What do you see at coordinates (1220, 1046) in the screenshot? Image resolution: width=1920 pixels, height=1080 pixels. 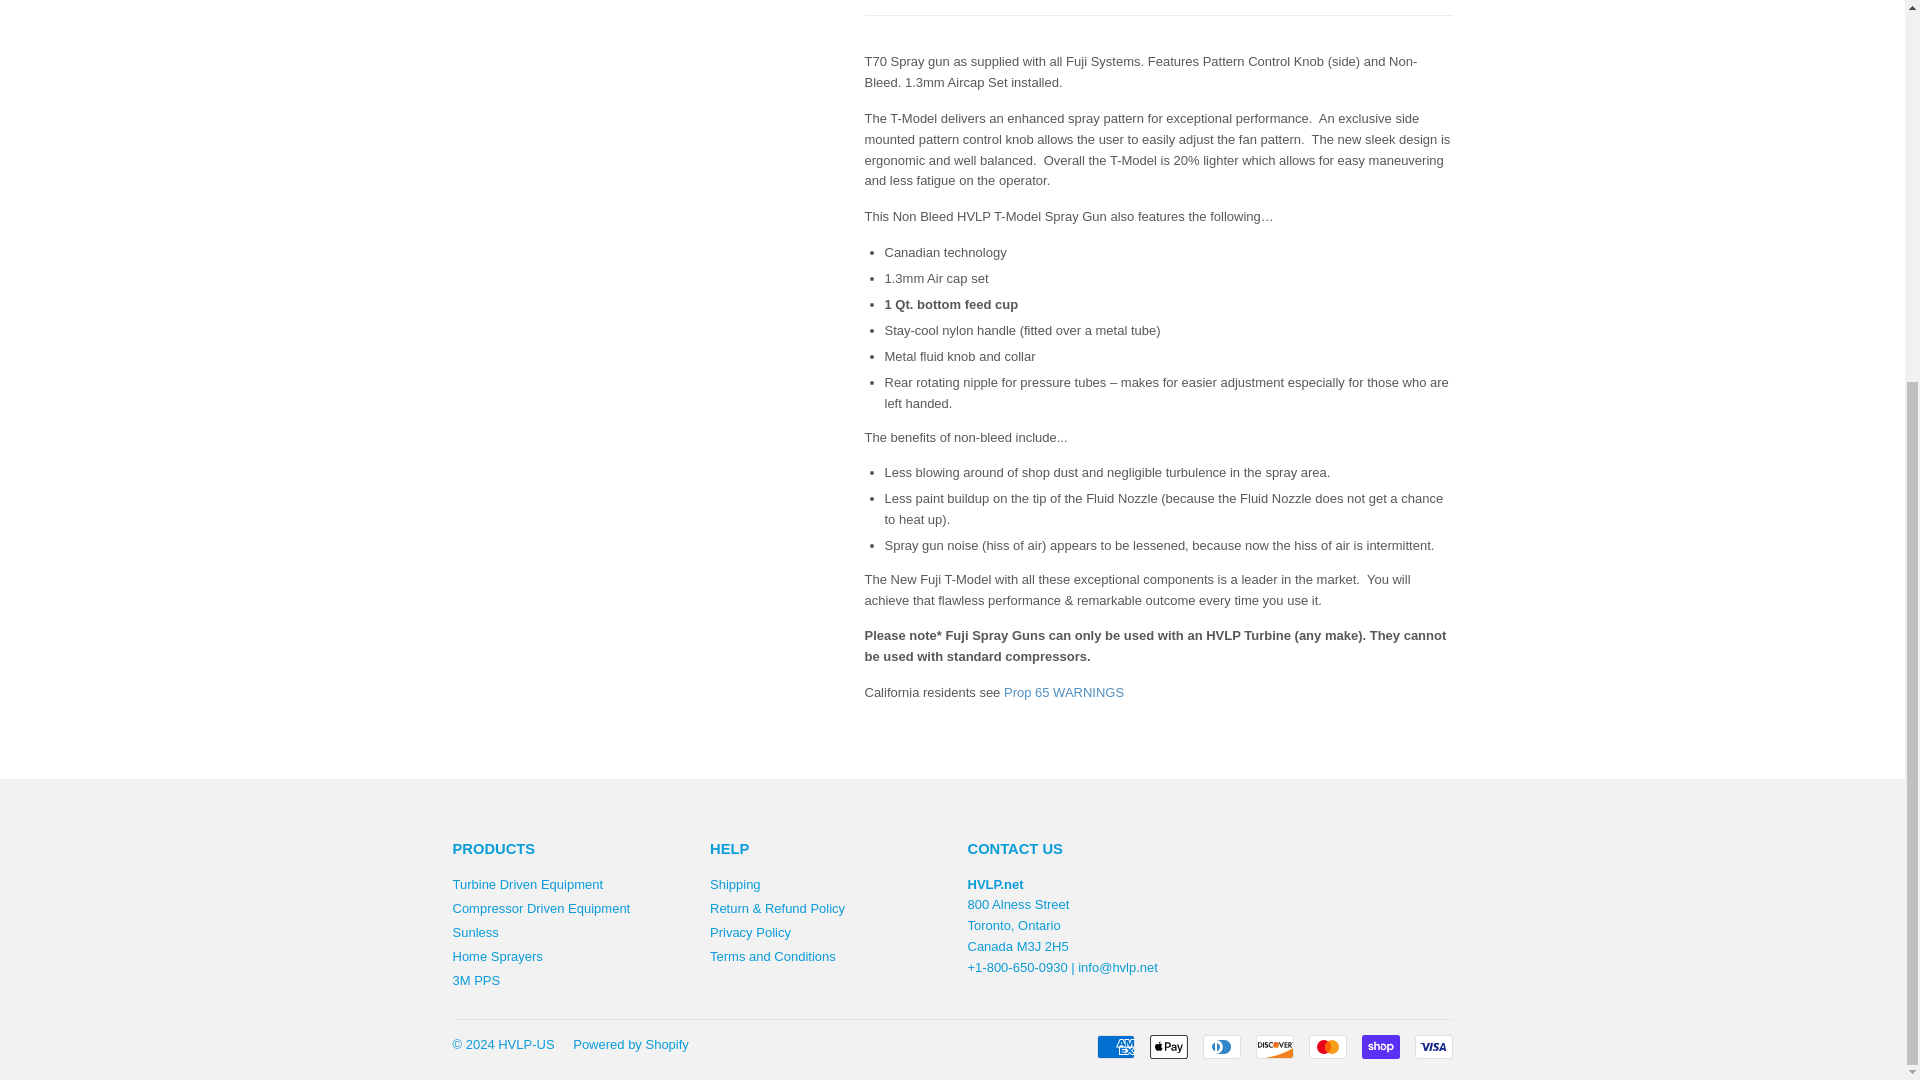 I see `Diners Club` at bounding box center [1220, 1046].